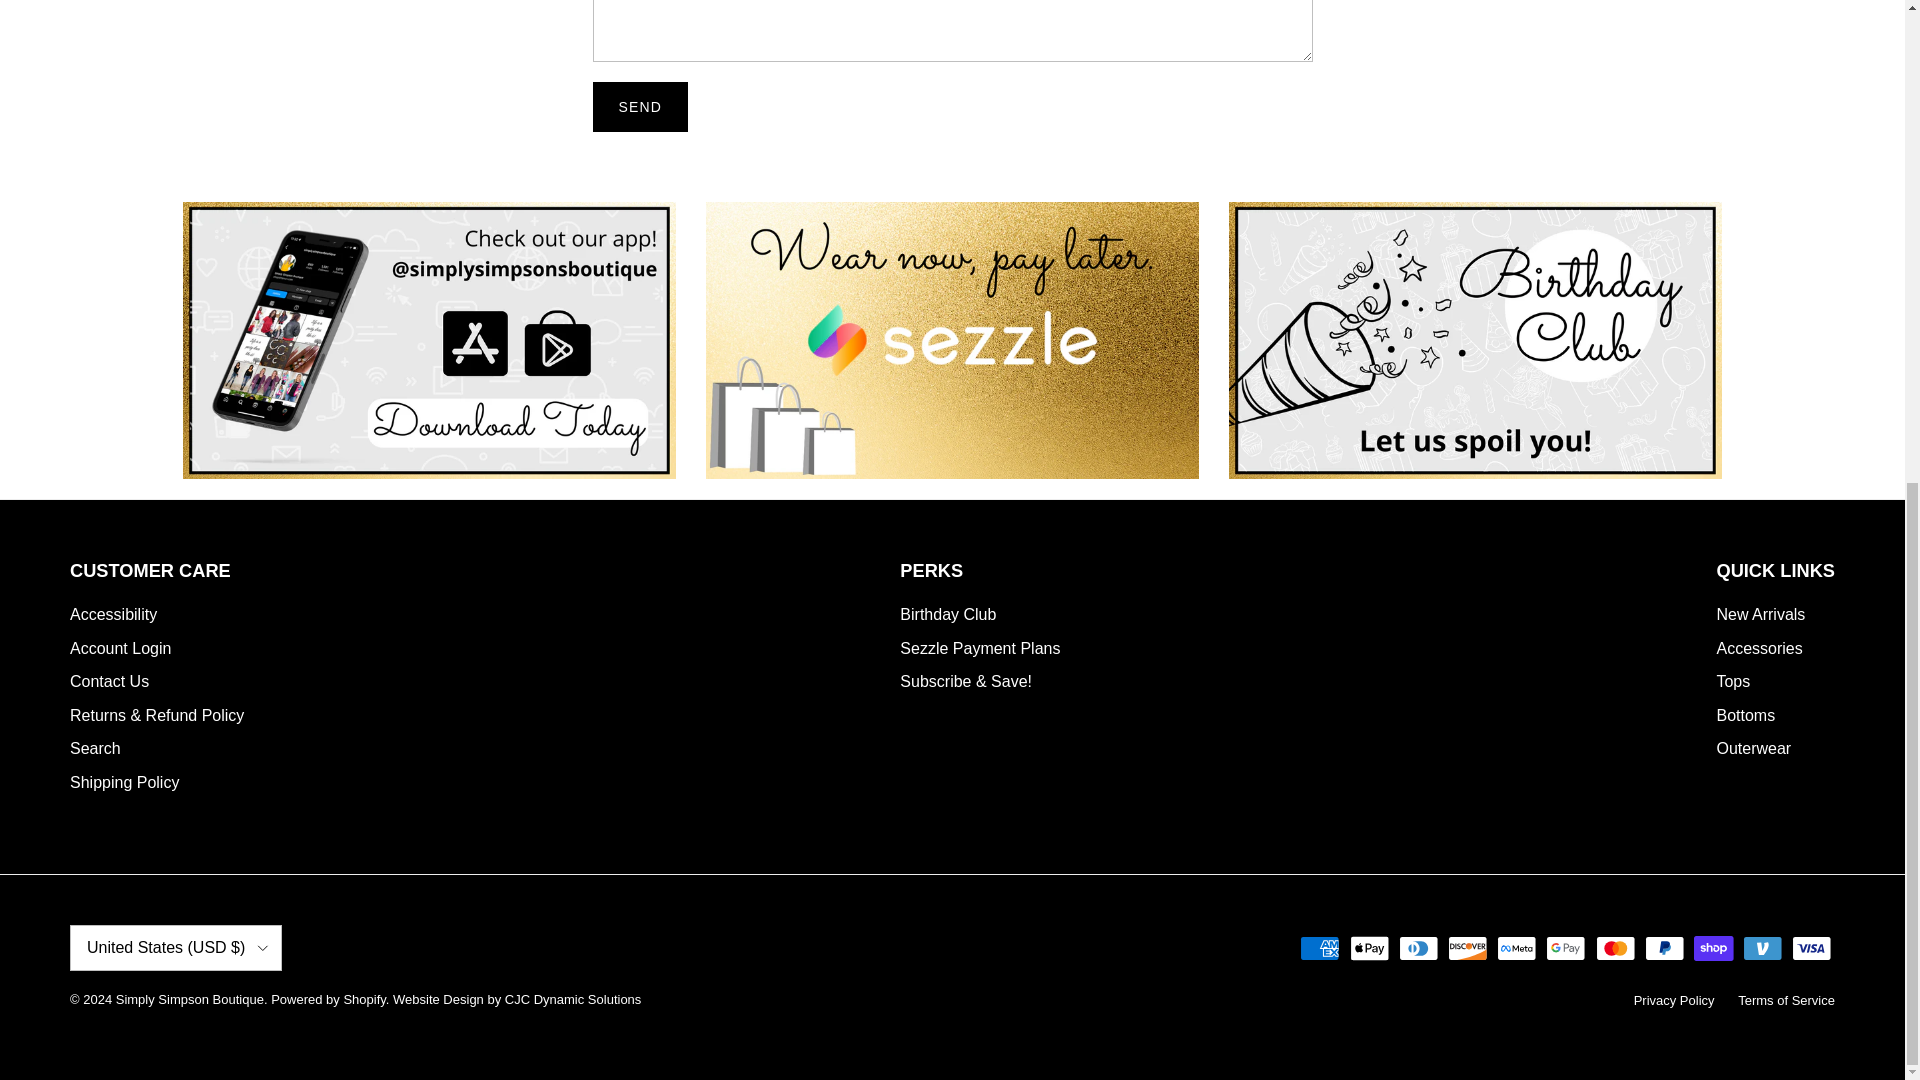 This screenshot has width=1920, height=1080. Describe the element at coordinates (1418, 948) in the screenshot. I see `Diners Club` at that location.